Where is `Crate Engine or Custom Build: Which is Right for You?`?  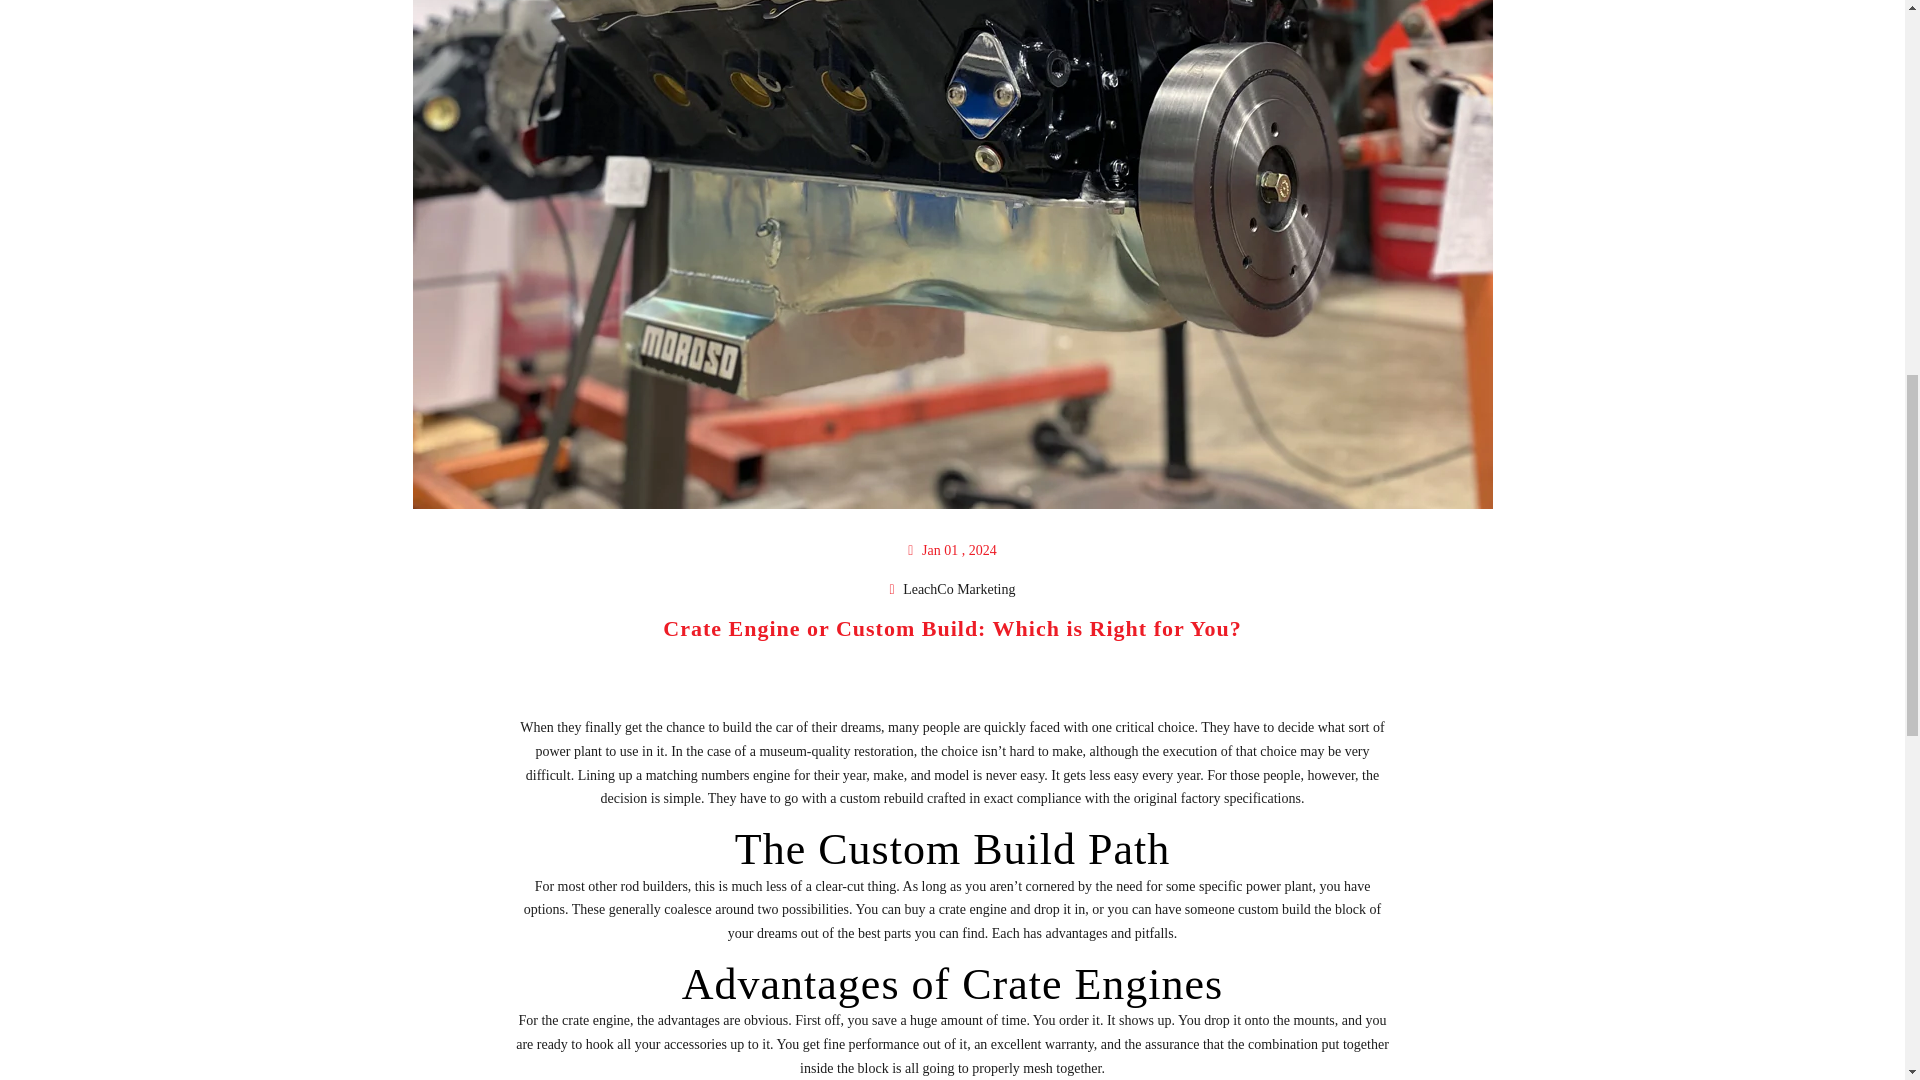
Crate Engine or Custom Build: Which is Right for You? is located at coordinates (951, 628).